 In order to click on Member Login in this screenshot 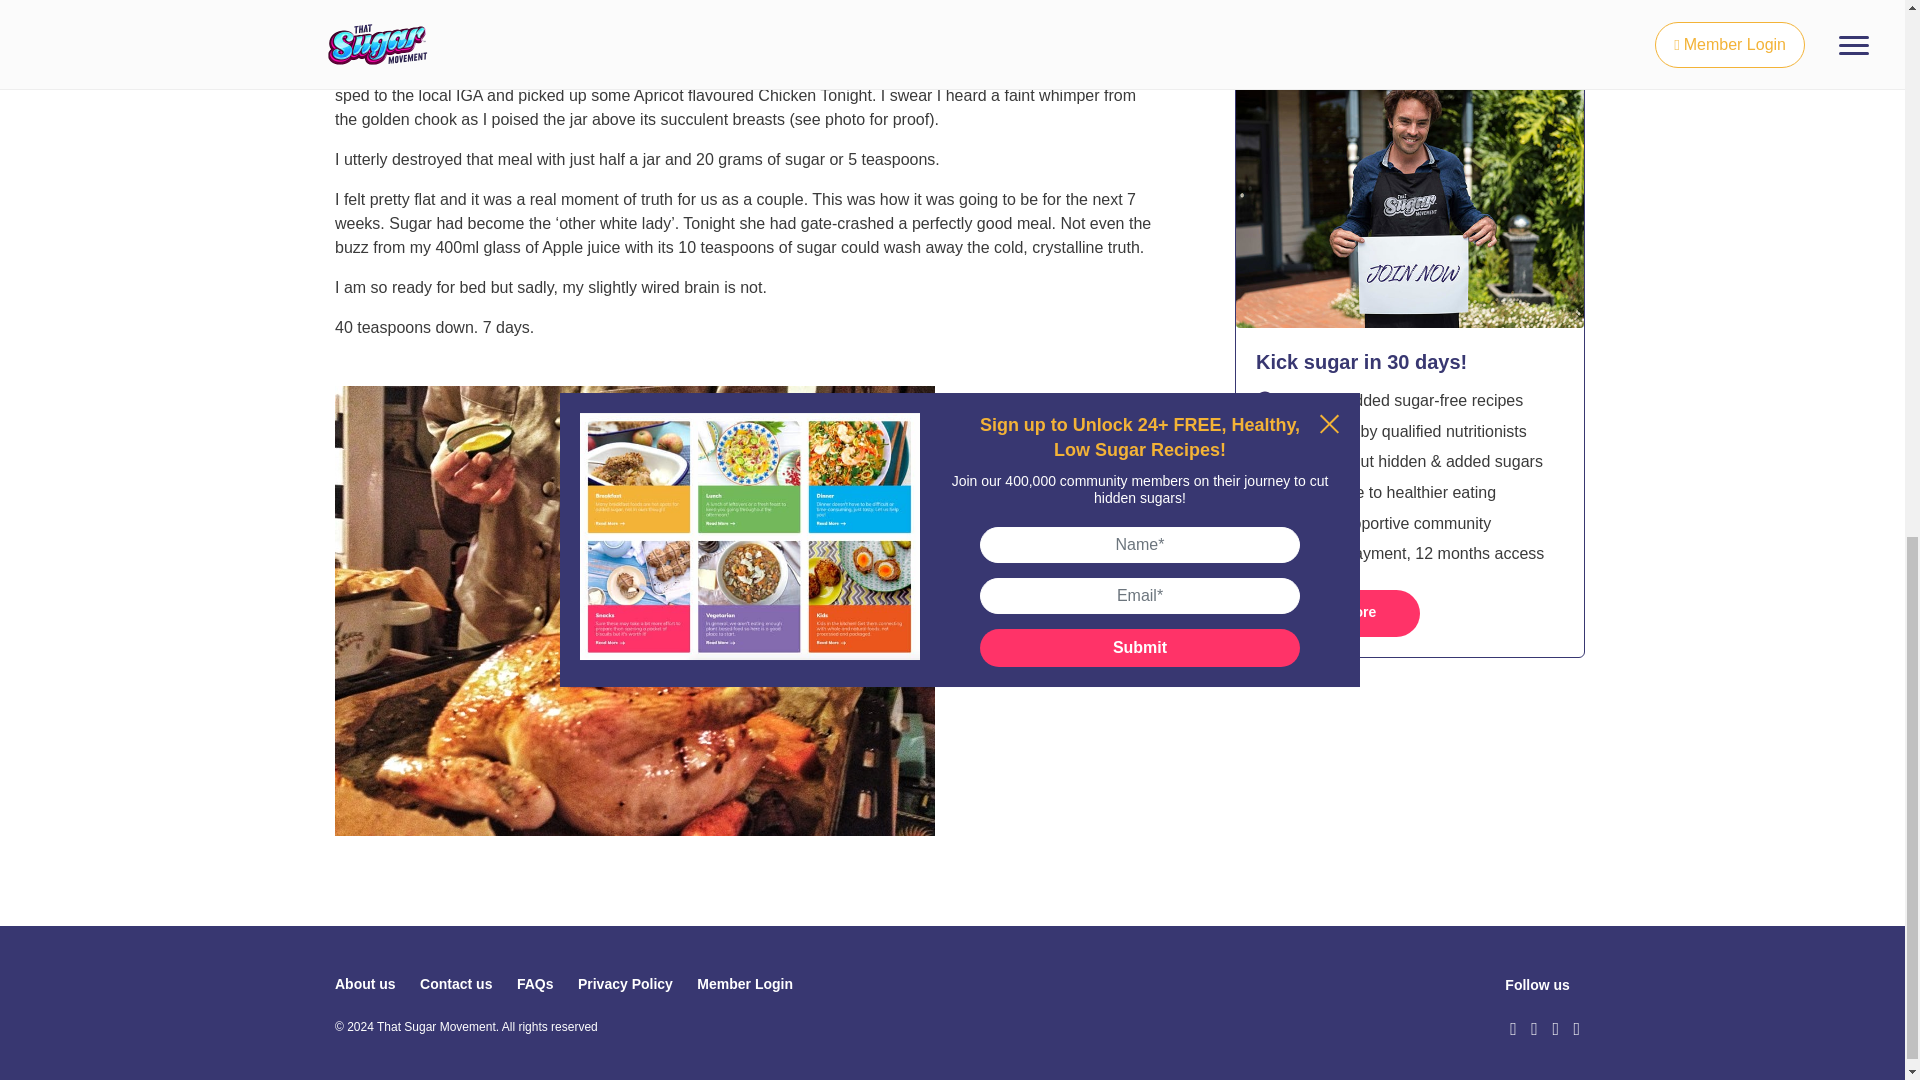, I will do `click(744, 984)`.